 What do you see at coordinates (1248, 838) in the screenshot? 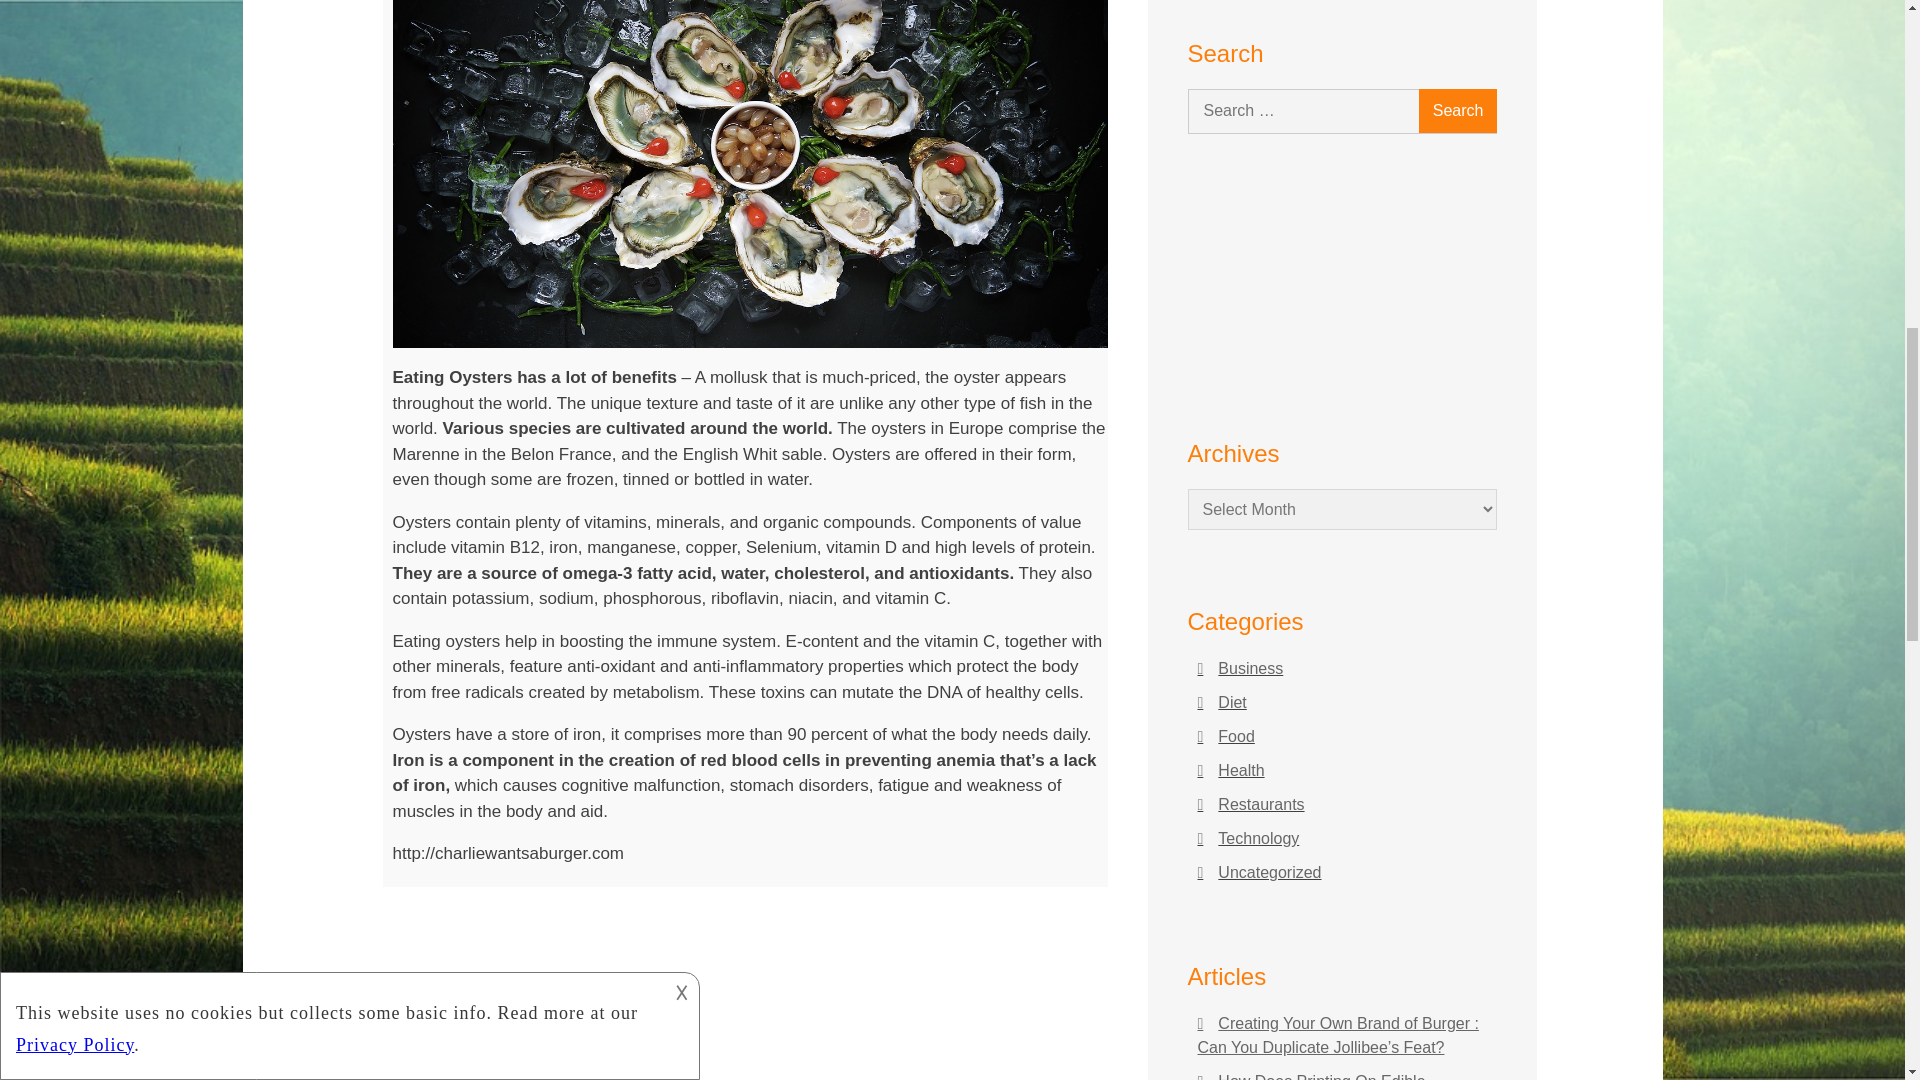
I see `Technology` at bounding box center [1248, 838].